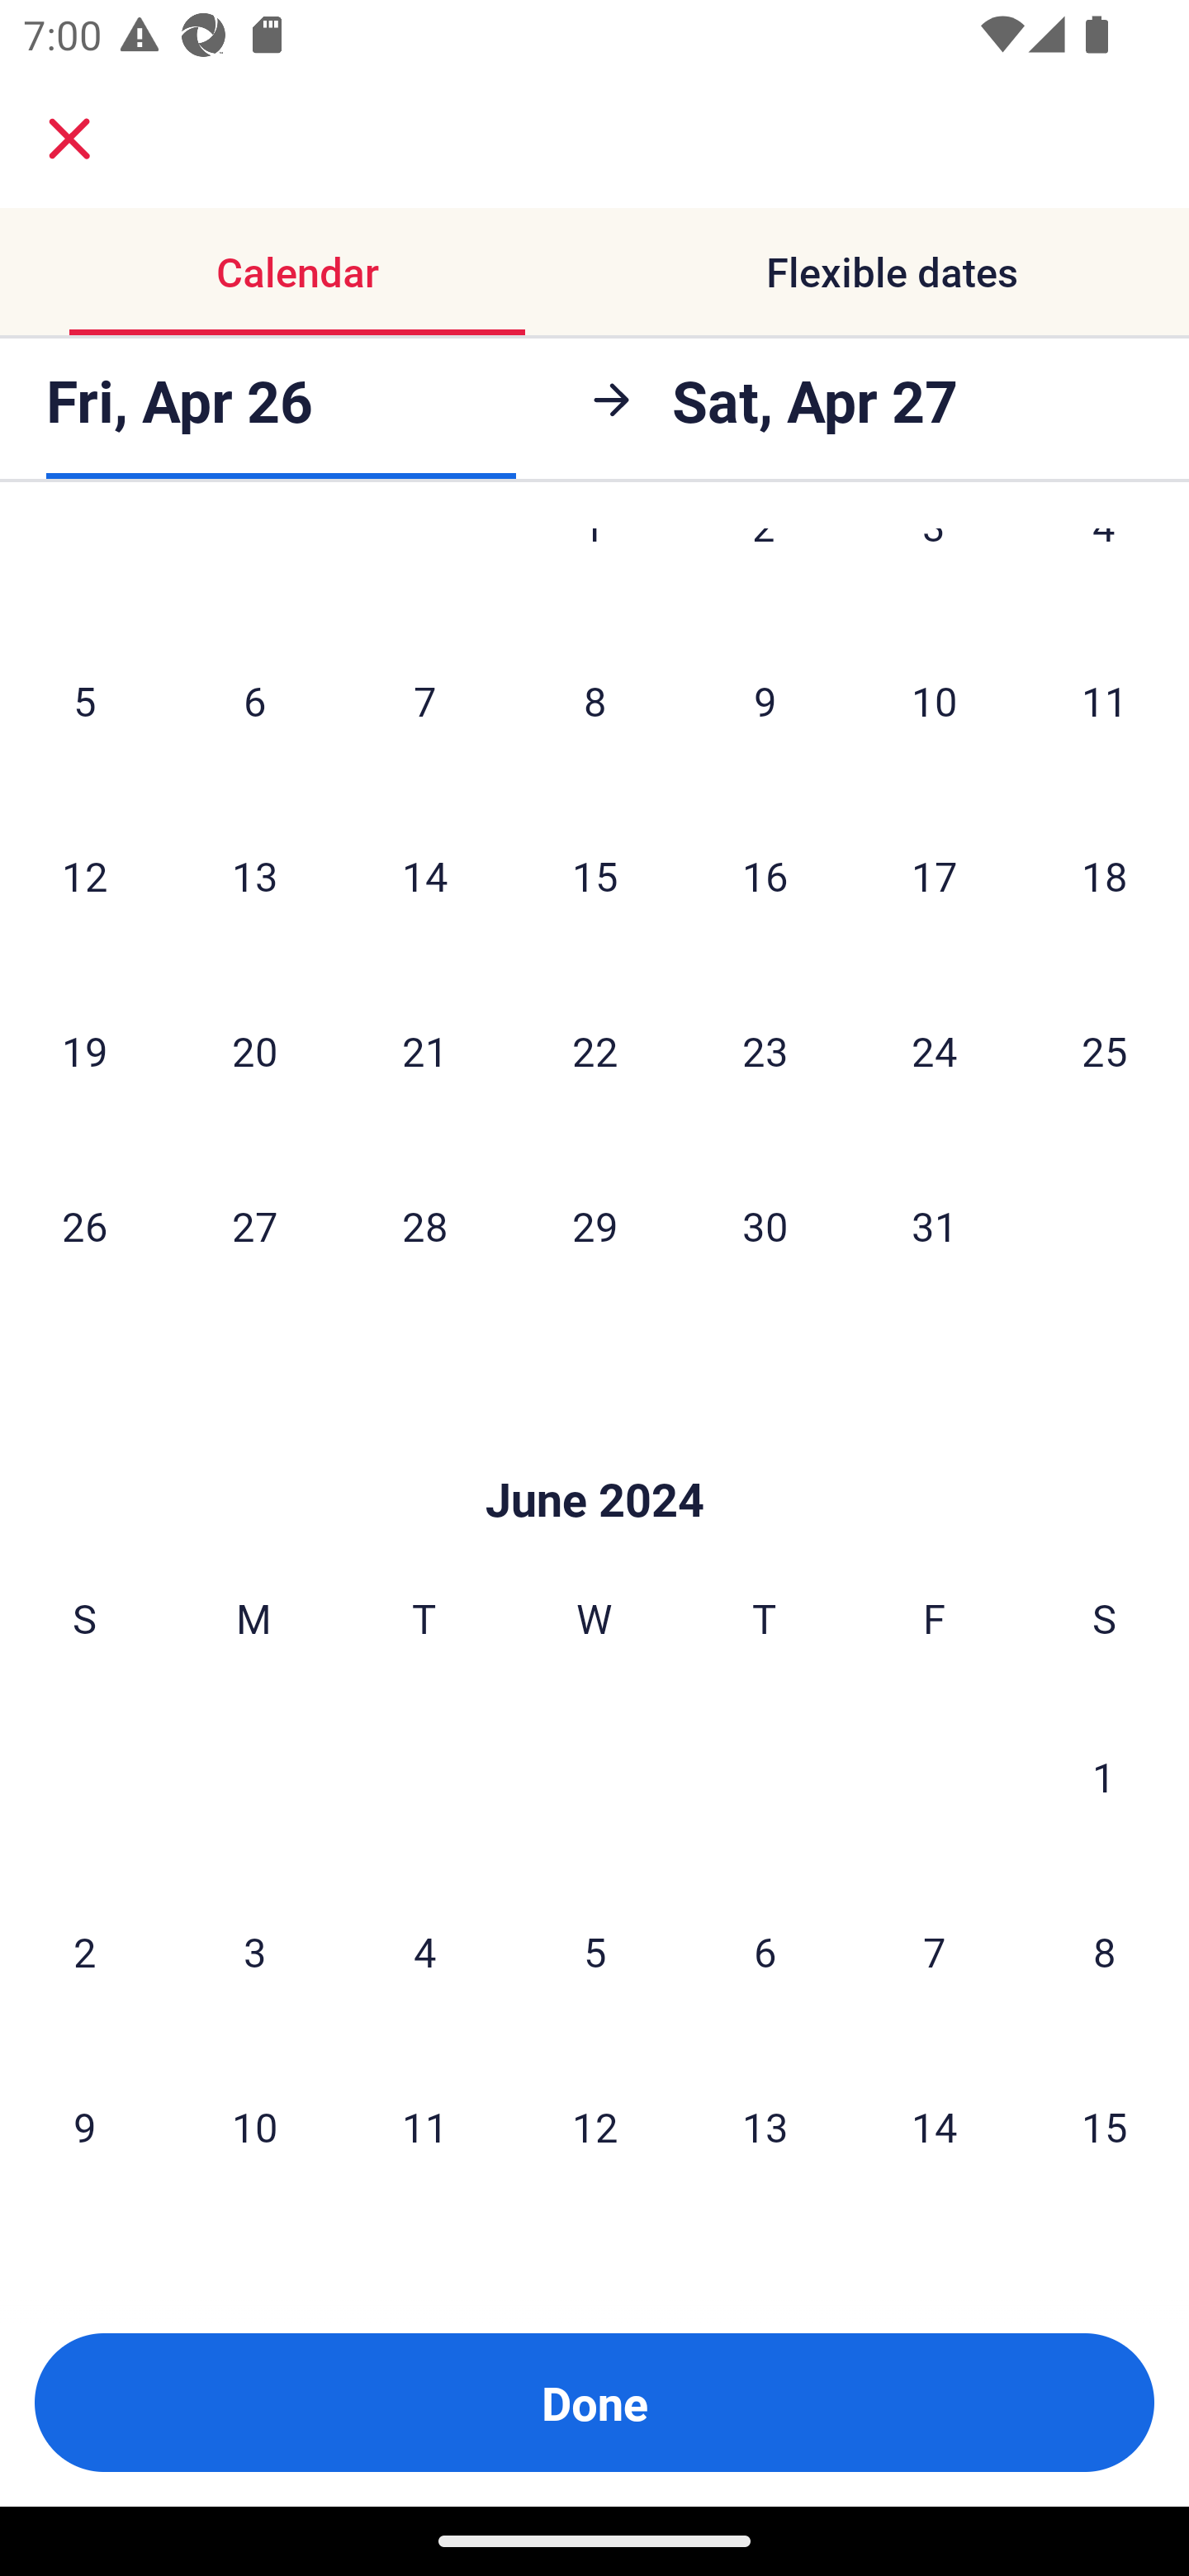  I want to click on 8 Saturday, June 8, 2024, so click(1105, 1951).